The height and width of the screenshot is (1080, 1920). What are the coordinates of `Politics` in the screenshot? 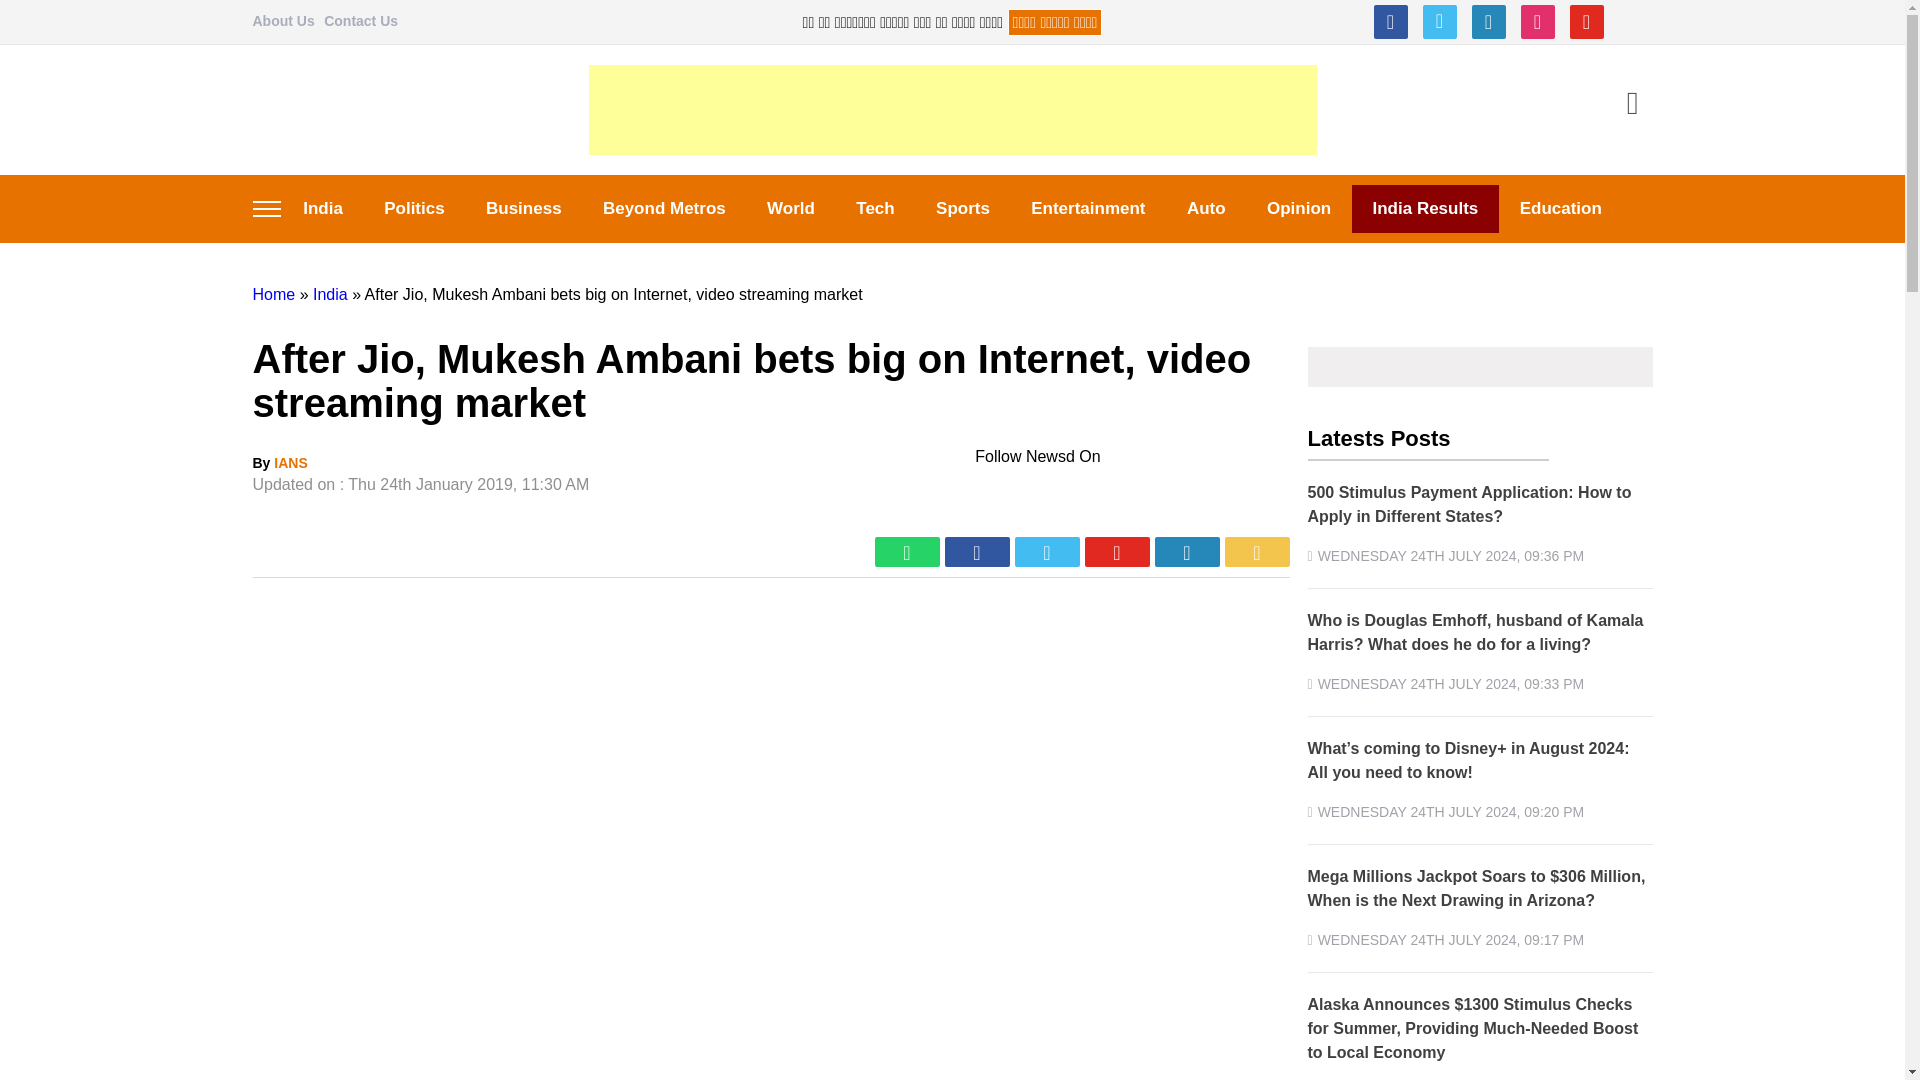 It's located at (415, 208).